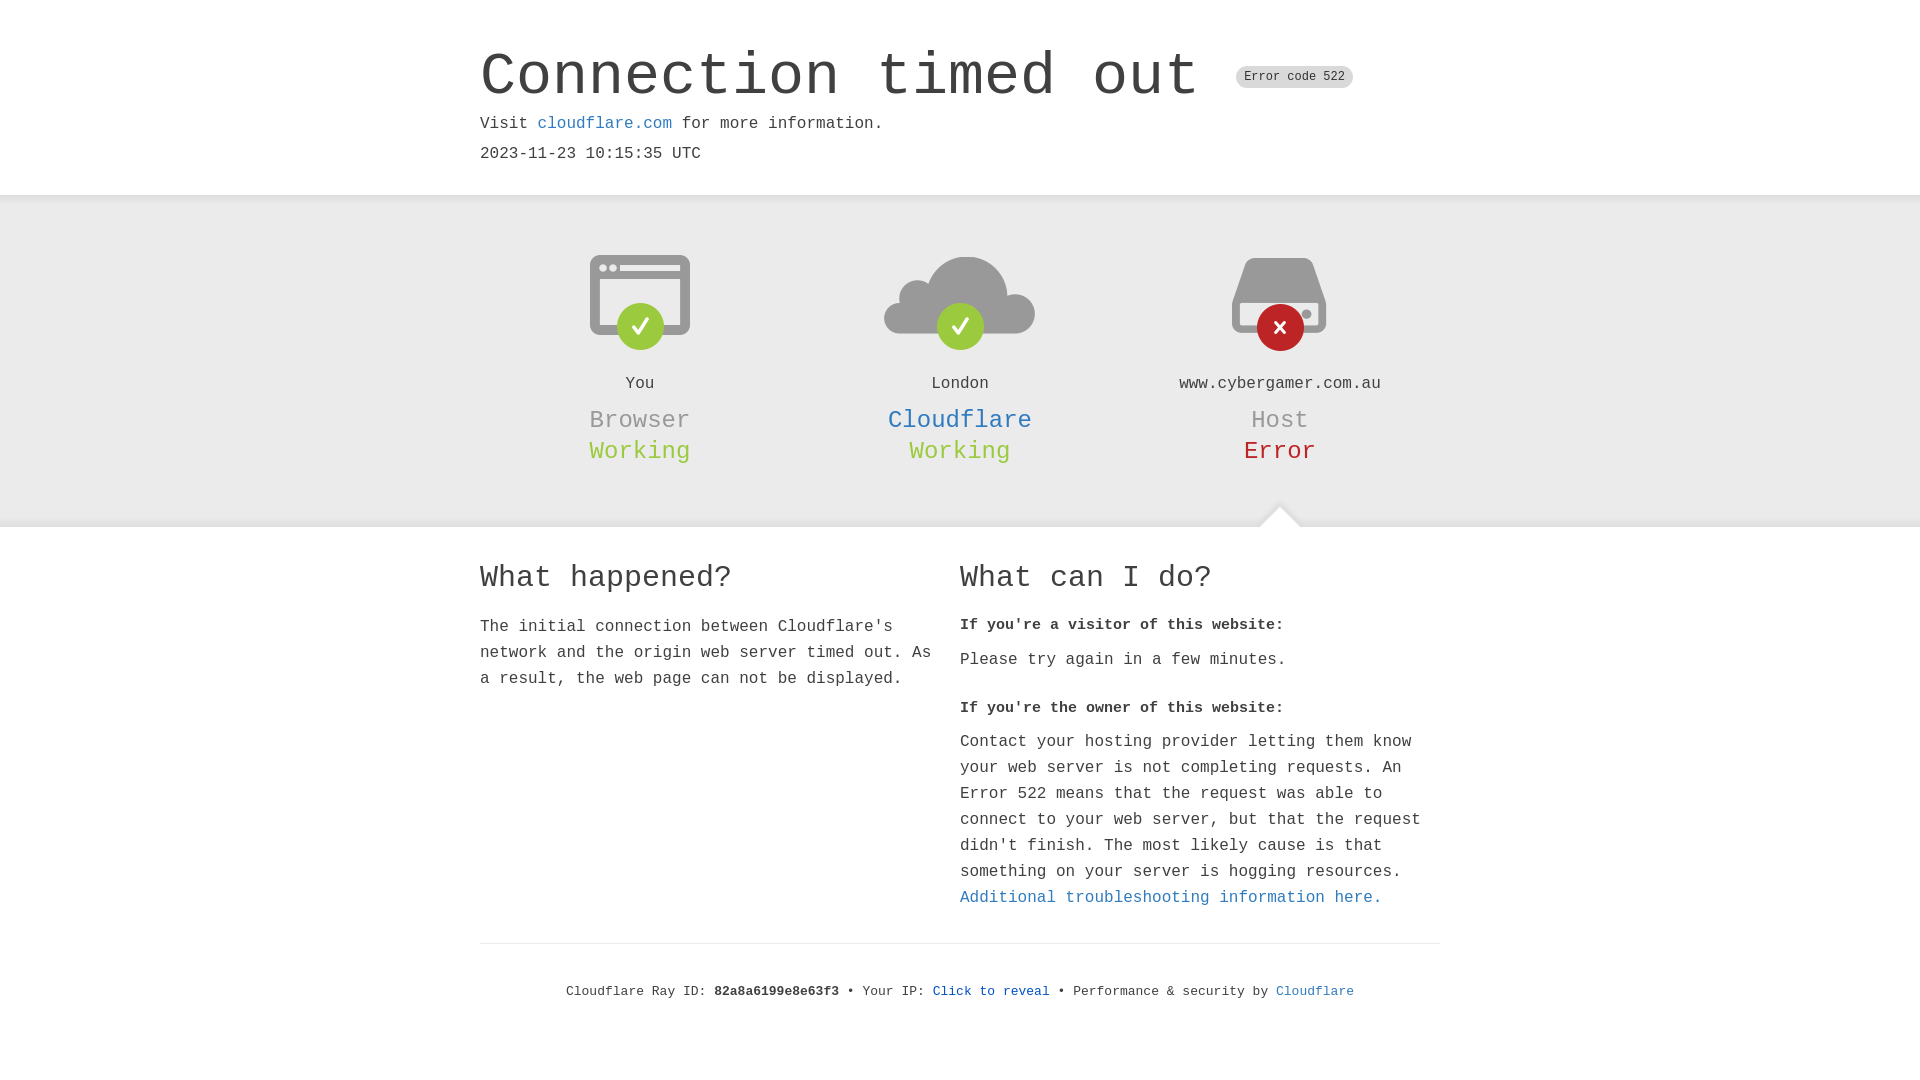 This screenshot has height=1080, width=1920. I want to click on Cloudflare, so click(1315, 992).